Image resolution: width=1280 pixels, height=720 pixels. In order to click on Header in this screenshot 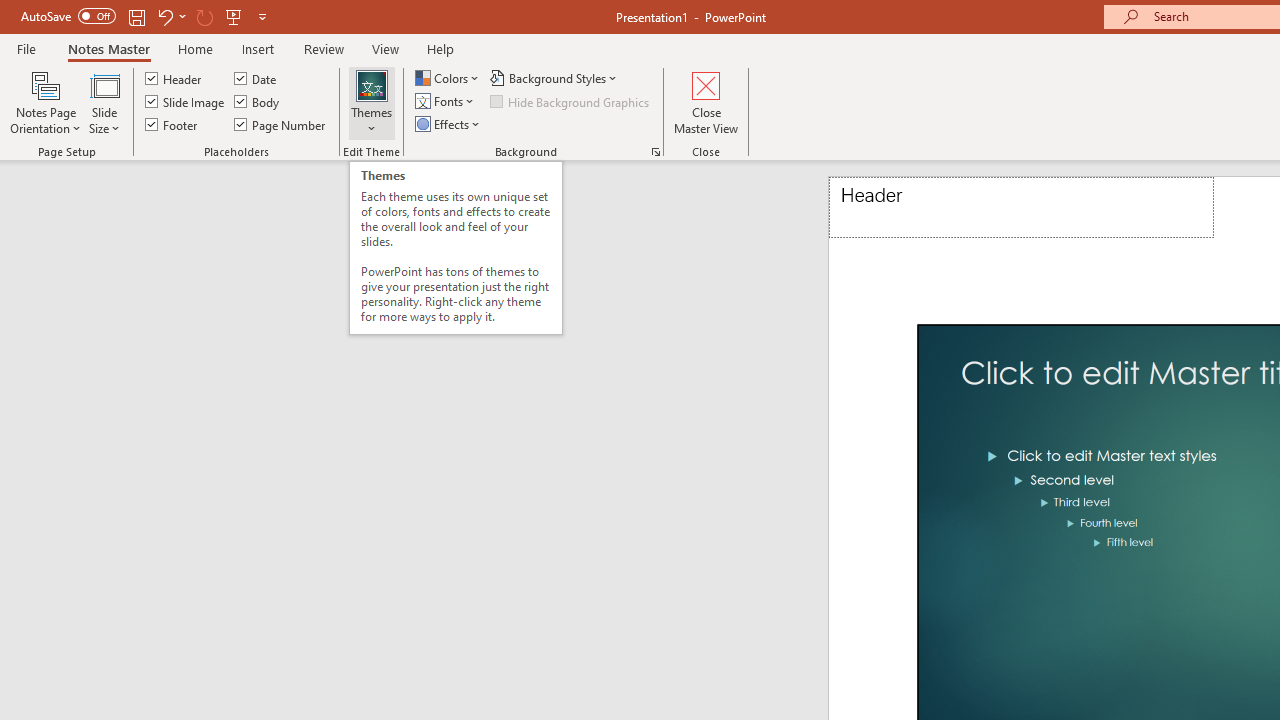, I will do `click(1021, 208)`.